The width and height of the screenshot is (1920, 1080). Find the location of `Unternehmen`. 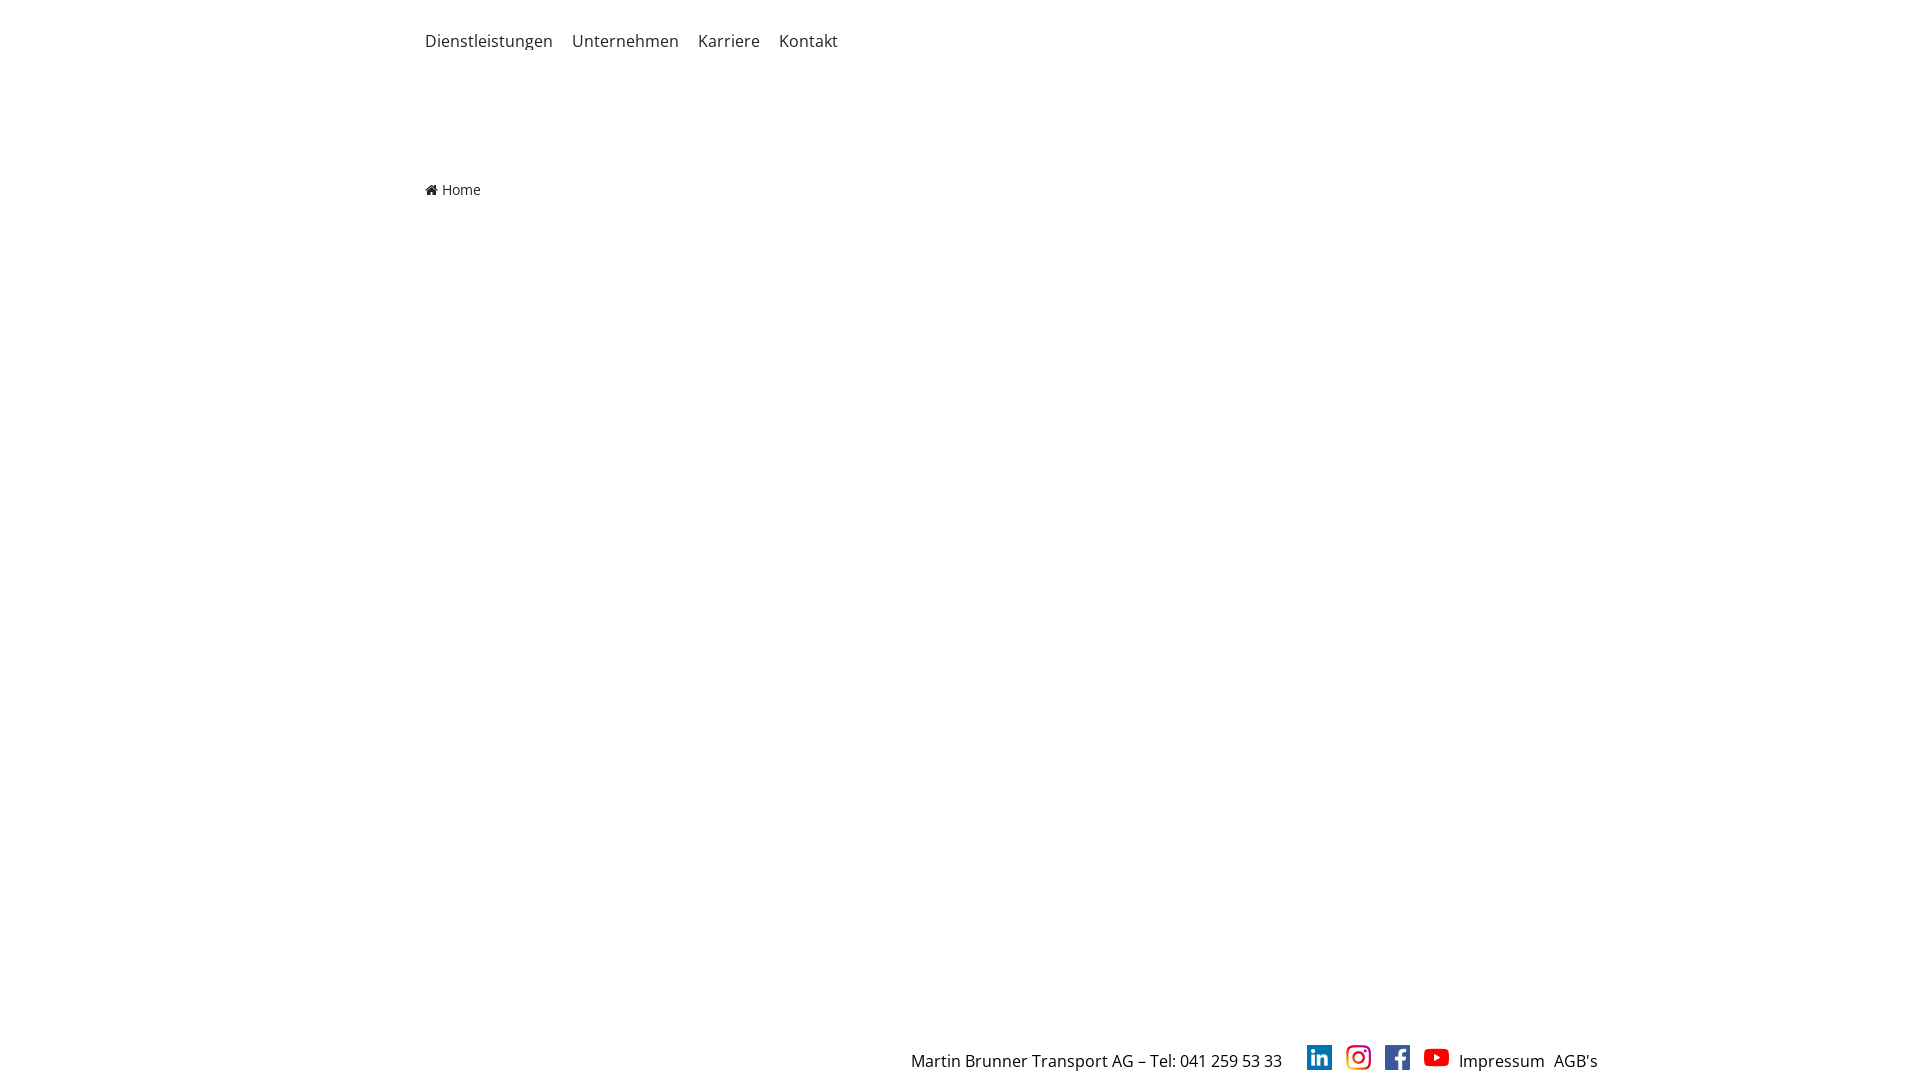

Unternehmen is located at coordinates (633, 41).